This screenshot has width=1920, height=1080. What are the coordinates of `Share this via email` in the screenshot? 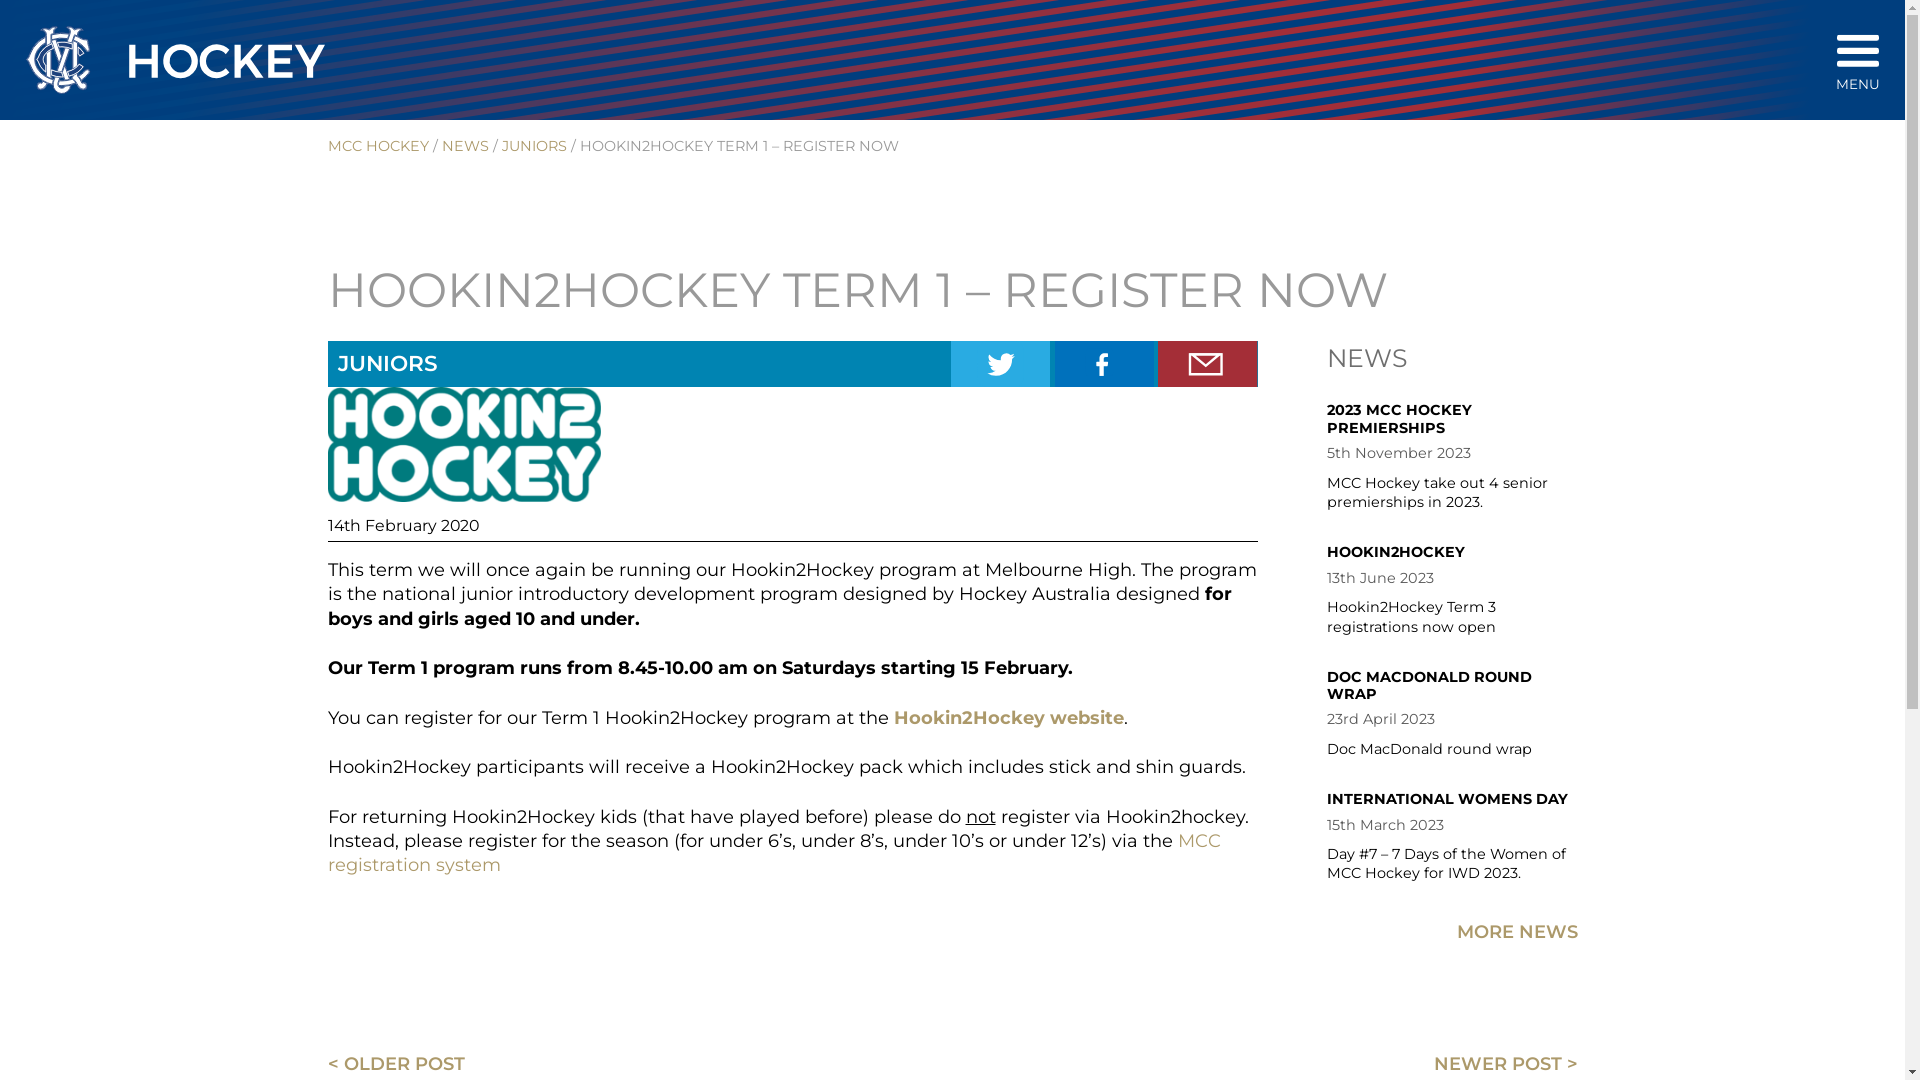 It's located at (1208, 364).